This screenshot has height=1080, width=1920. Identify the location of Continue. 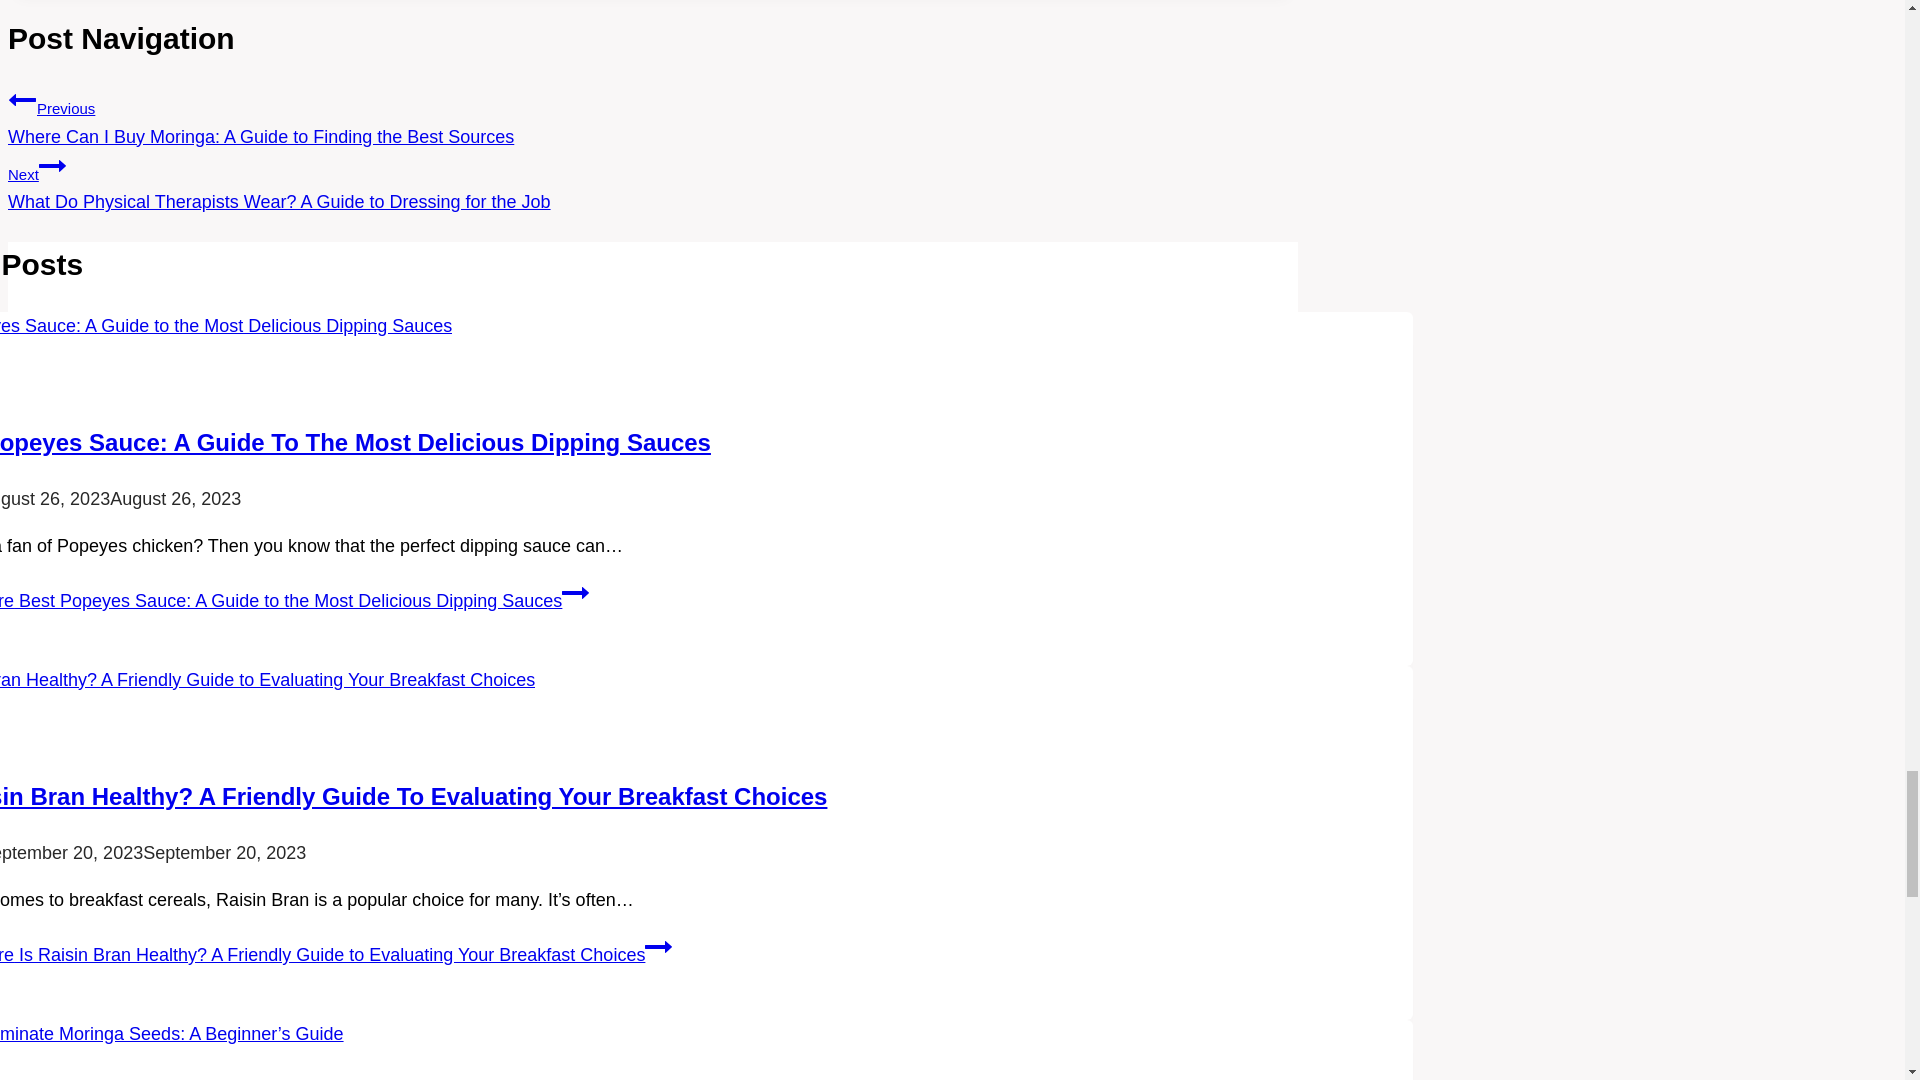
(52, 166).